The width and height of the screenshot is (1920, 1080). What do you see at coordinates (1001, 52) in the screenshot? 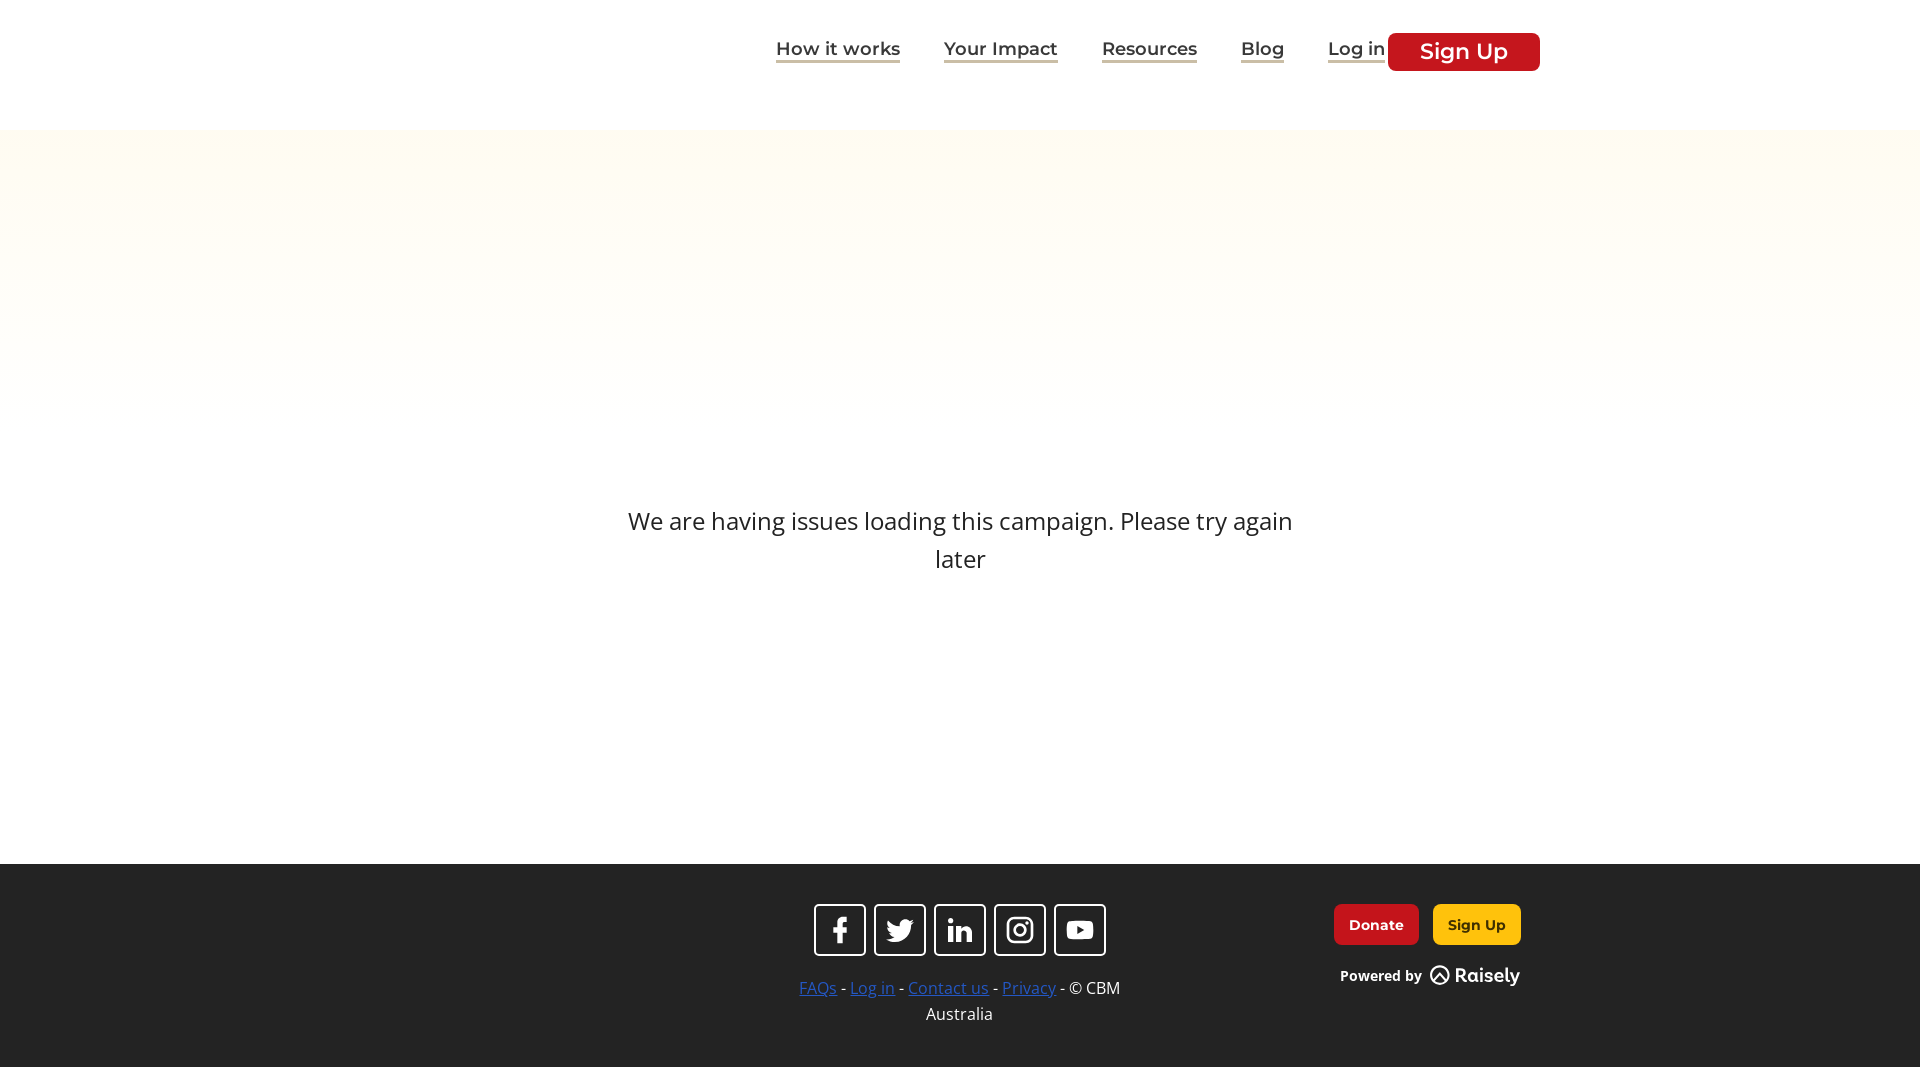
I see `Your Impact` at bounding box center [1001, 52].